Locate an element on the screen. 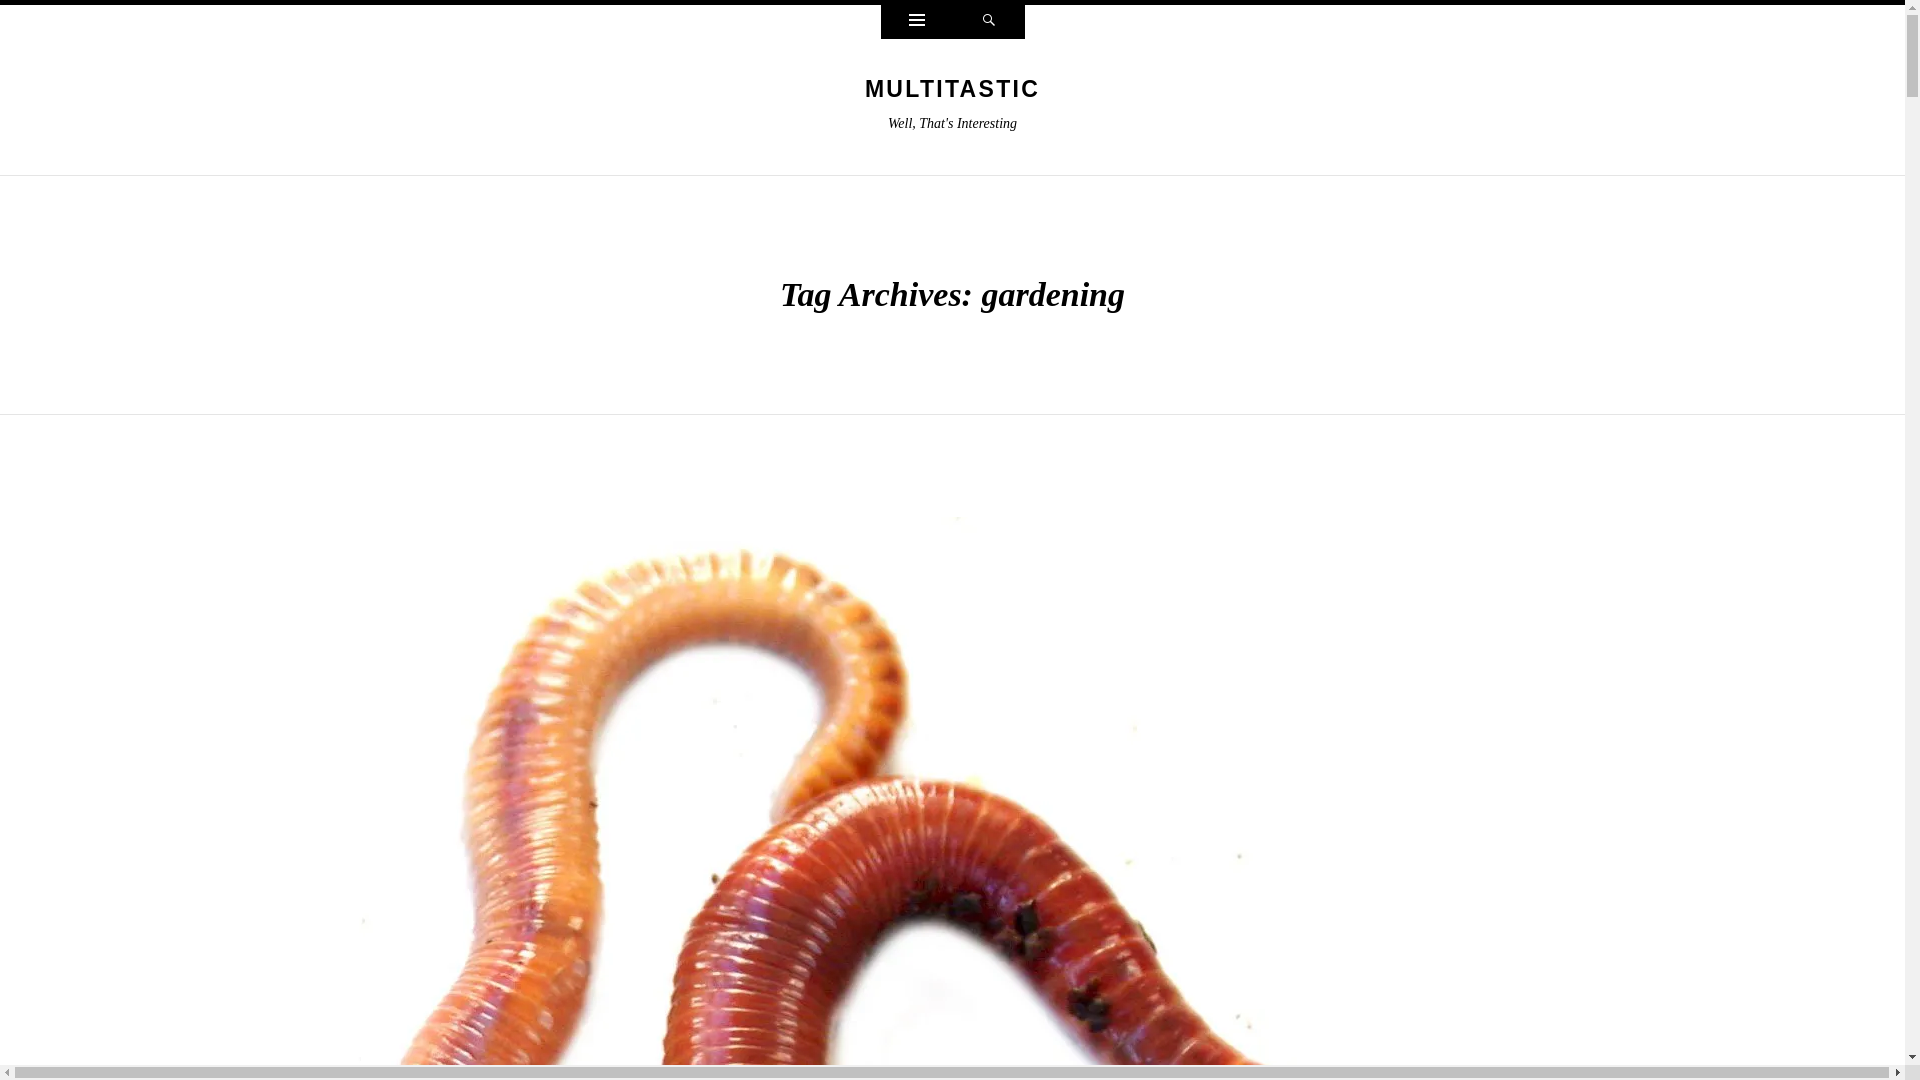 The height and width of the screenshot is (1080, 1920). Multitastic is located at coordinates (952, 88).